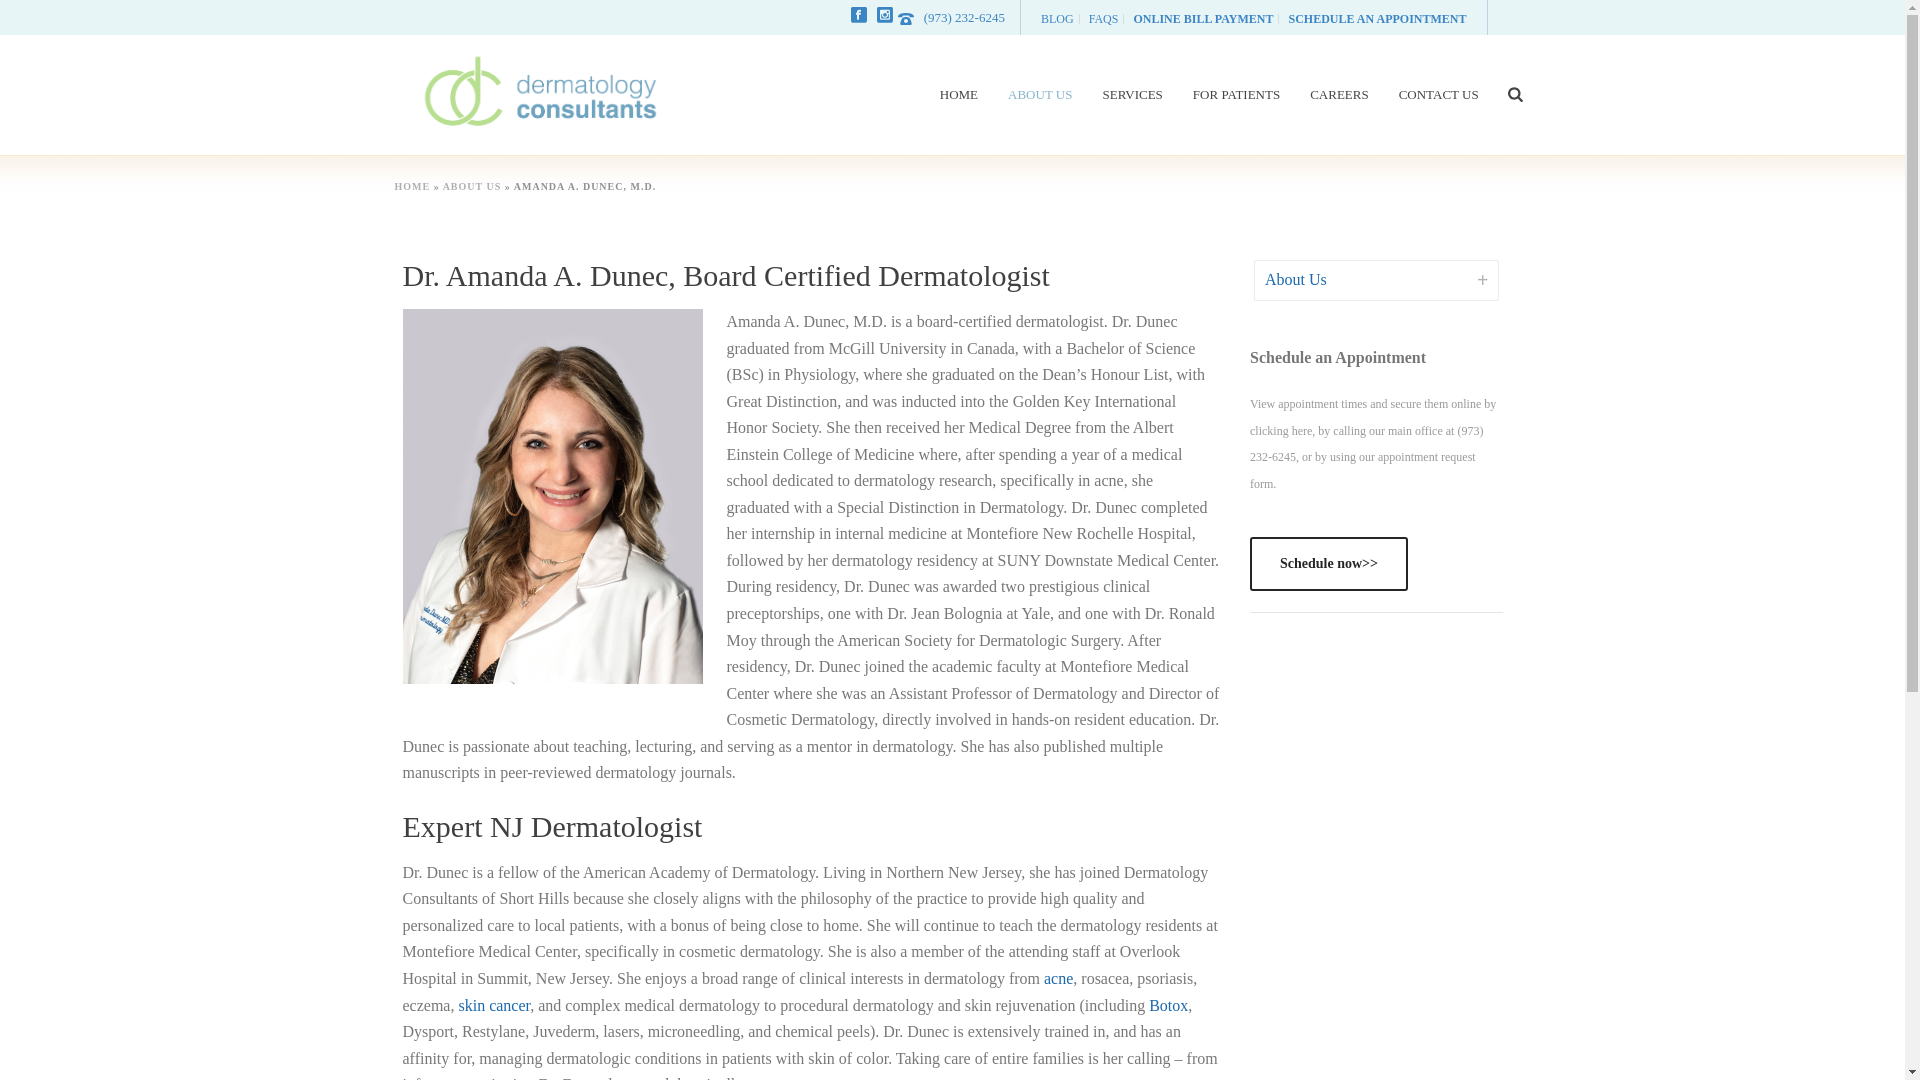 This screenshot has height=1080, width=1920. Describe the element at coordinates (1236, 94) in the screenshot. I see `FOR PATIENTS` at that location.